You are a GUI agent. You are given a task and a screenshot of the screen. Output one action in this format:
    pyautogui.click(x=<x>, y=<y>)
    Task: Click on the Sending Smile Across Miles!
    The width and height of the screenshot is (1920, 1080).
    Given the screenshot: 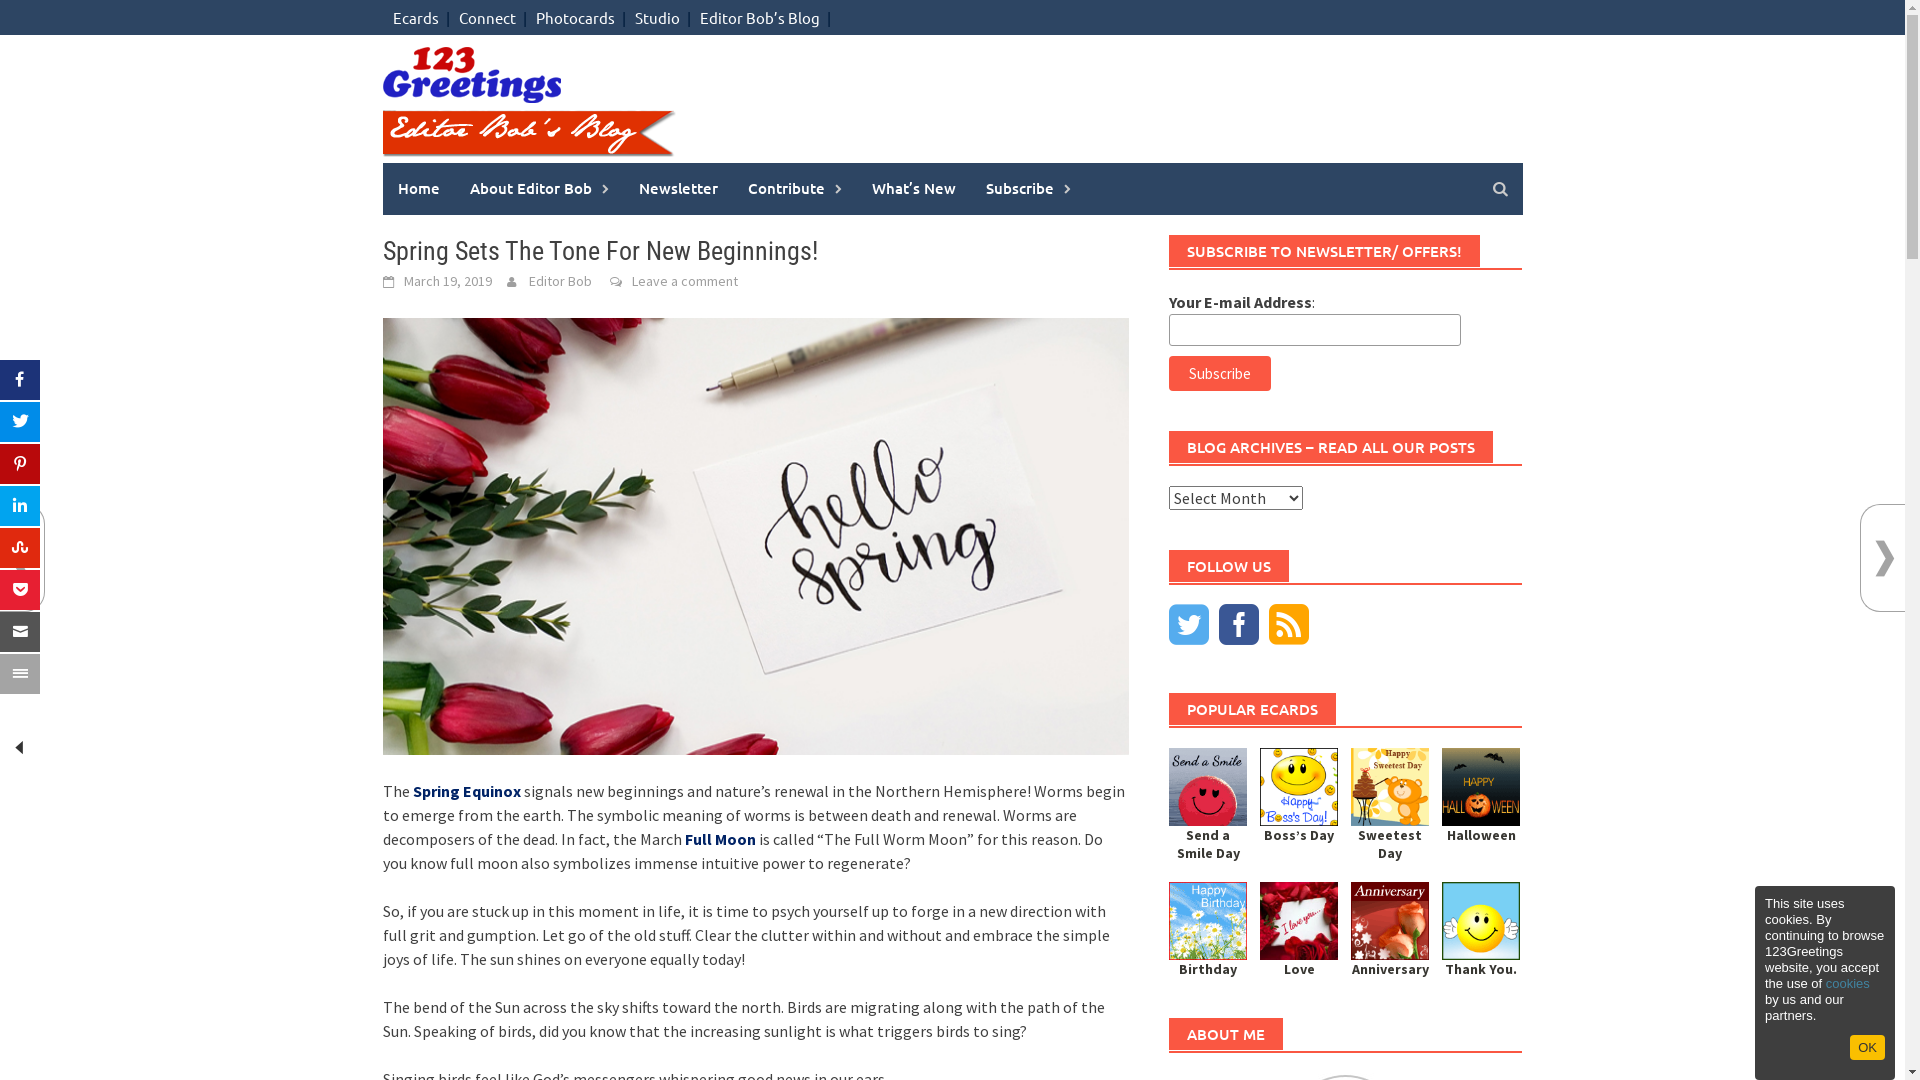 What is the action you would take?
    pyautogui.click(x=1208, y=786)
    